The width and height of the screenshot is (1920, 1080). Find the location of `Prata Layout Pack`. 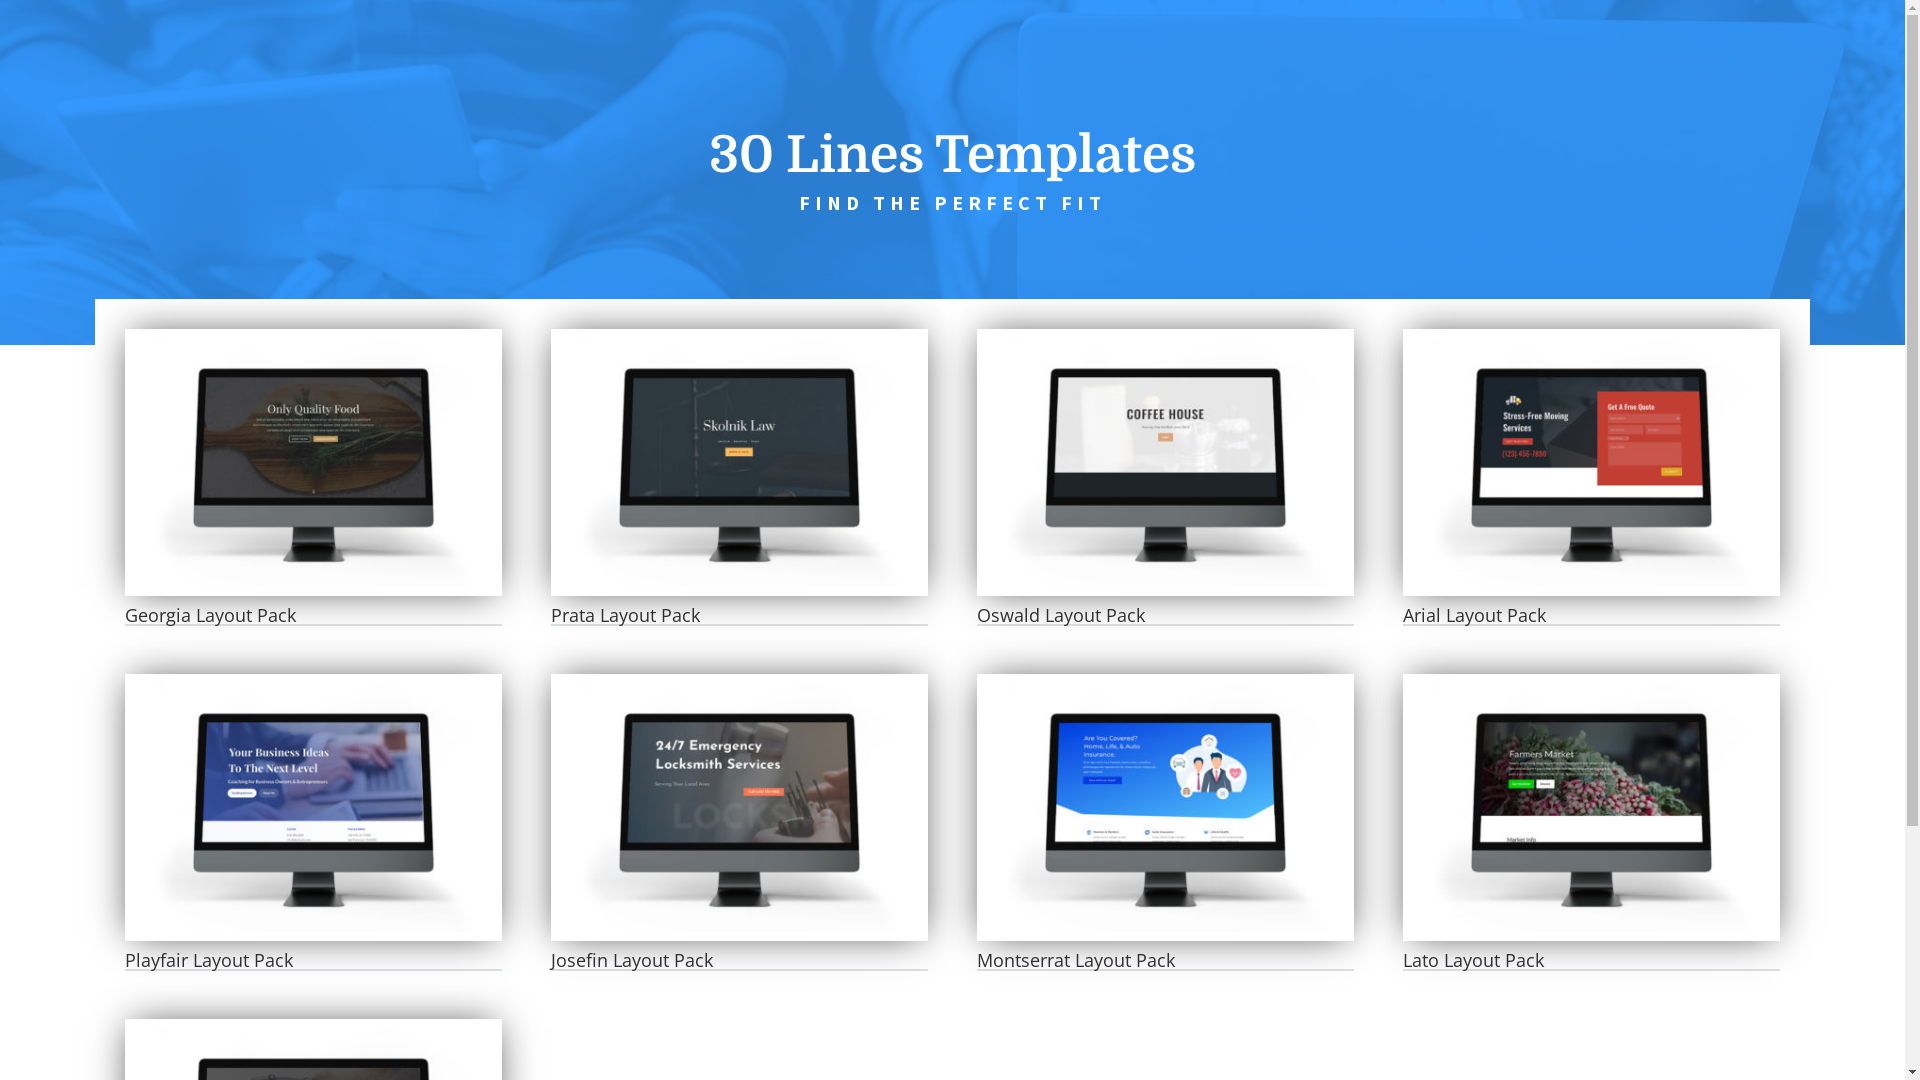

Prata Layout Pack is located at coordinates (626, 615).